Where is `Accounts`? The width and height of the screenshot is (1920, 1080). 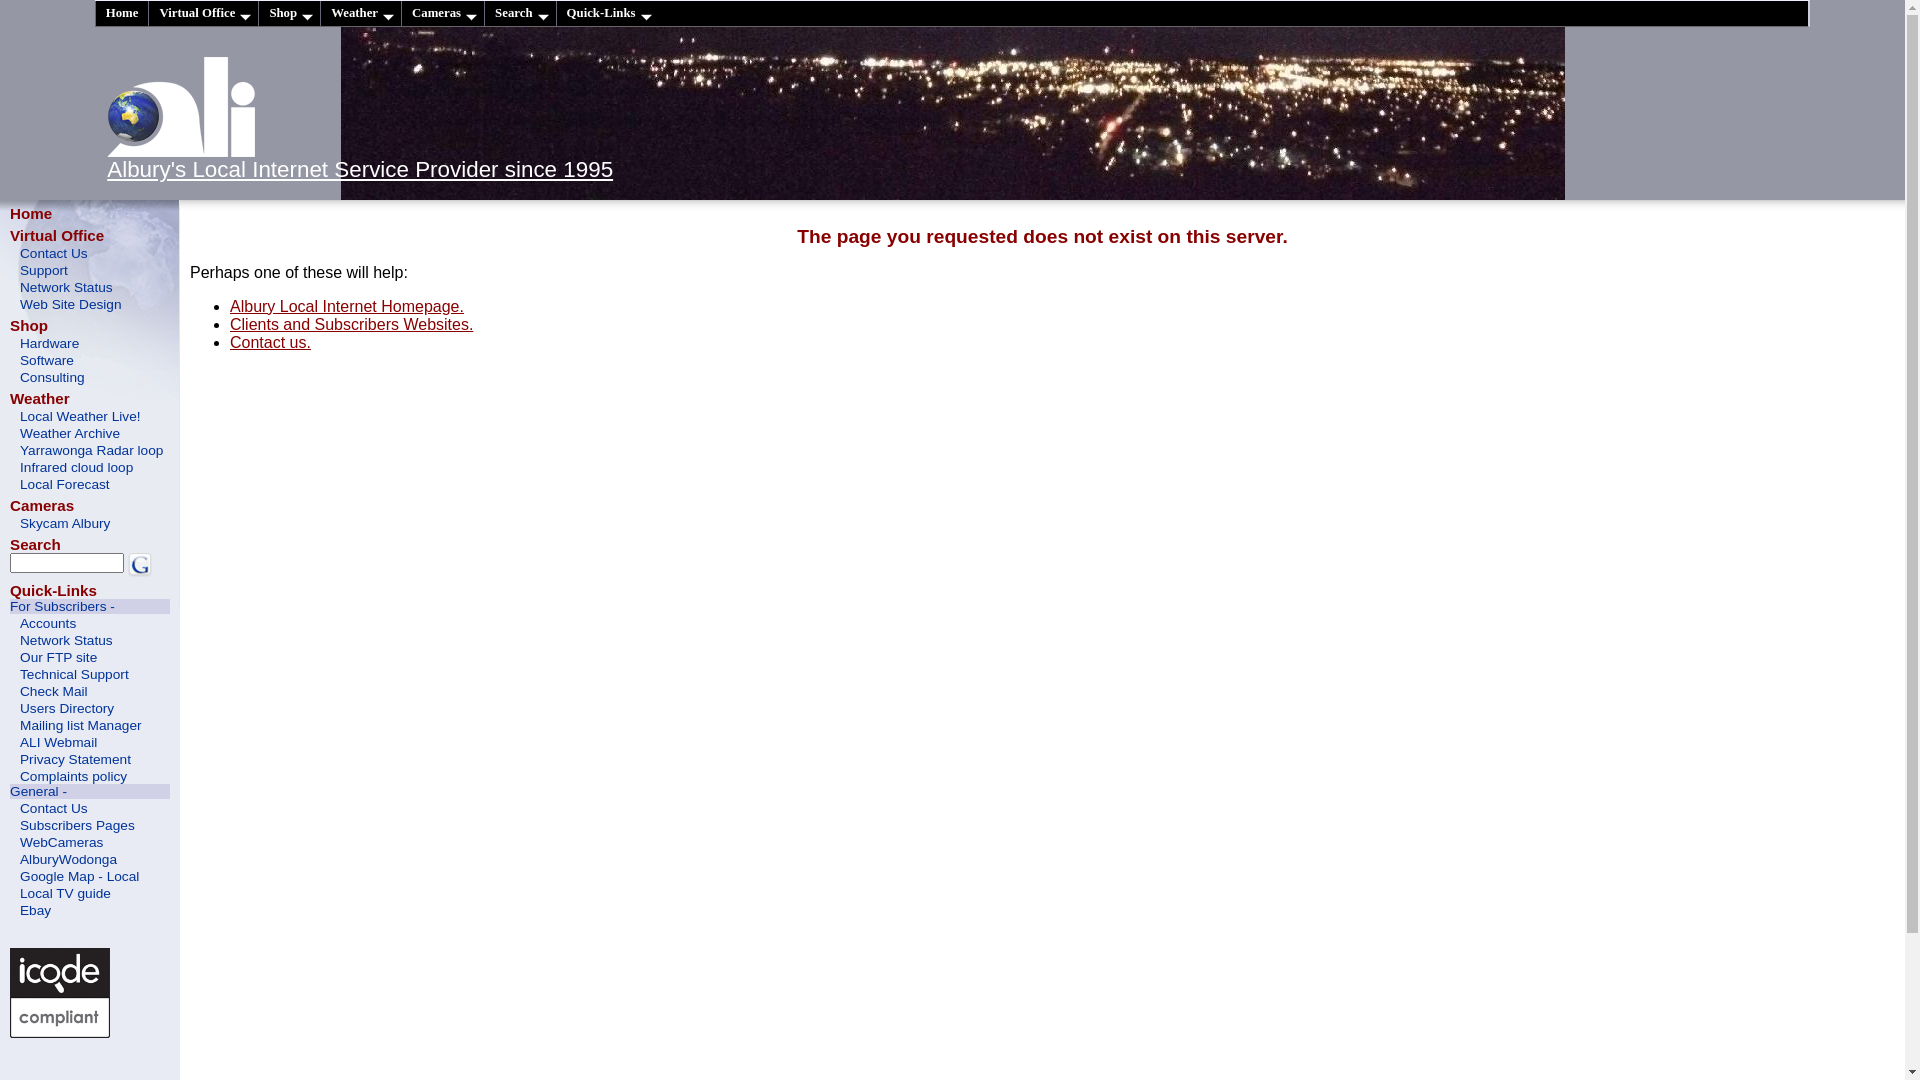 Accounts is located at coordinates (90, 622).